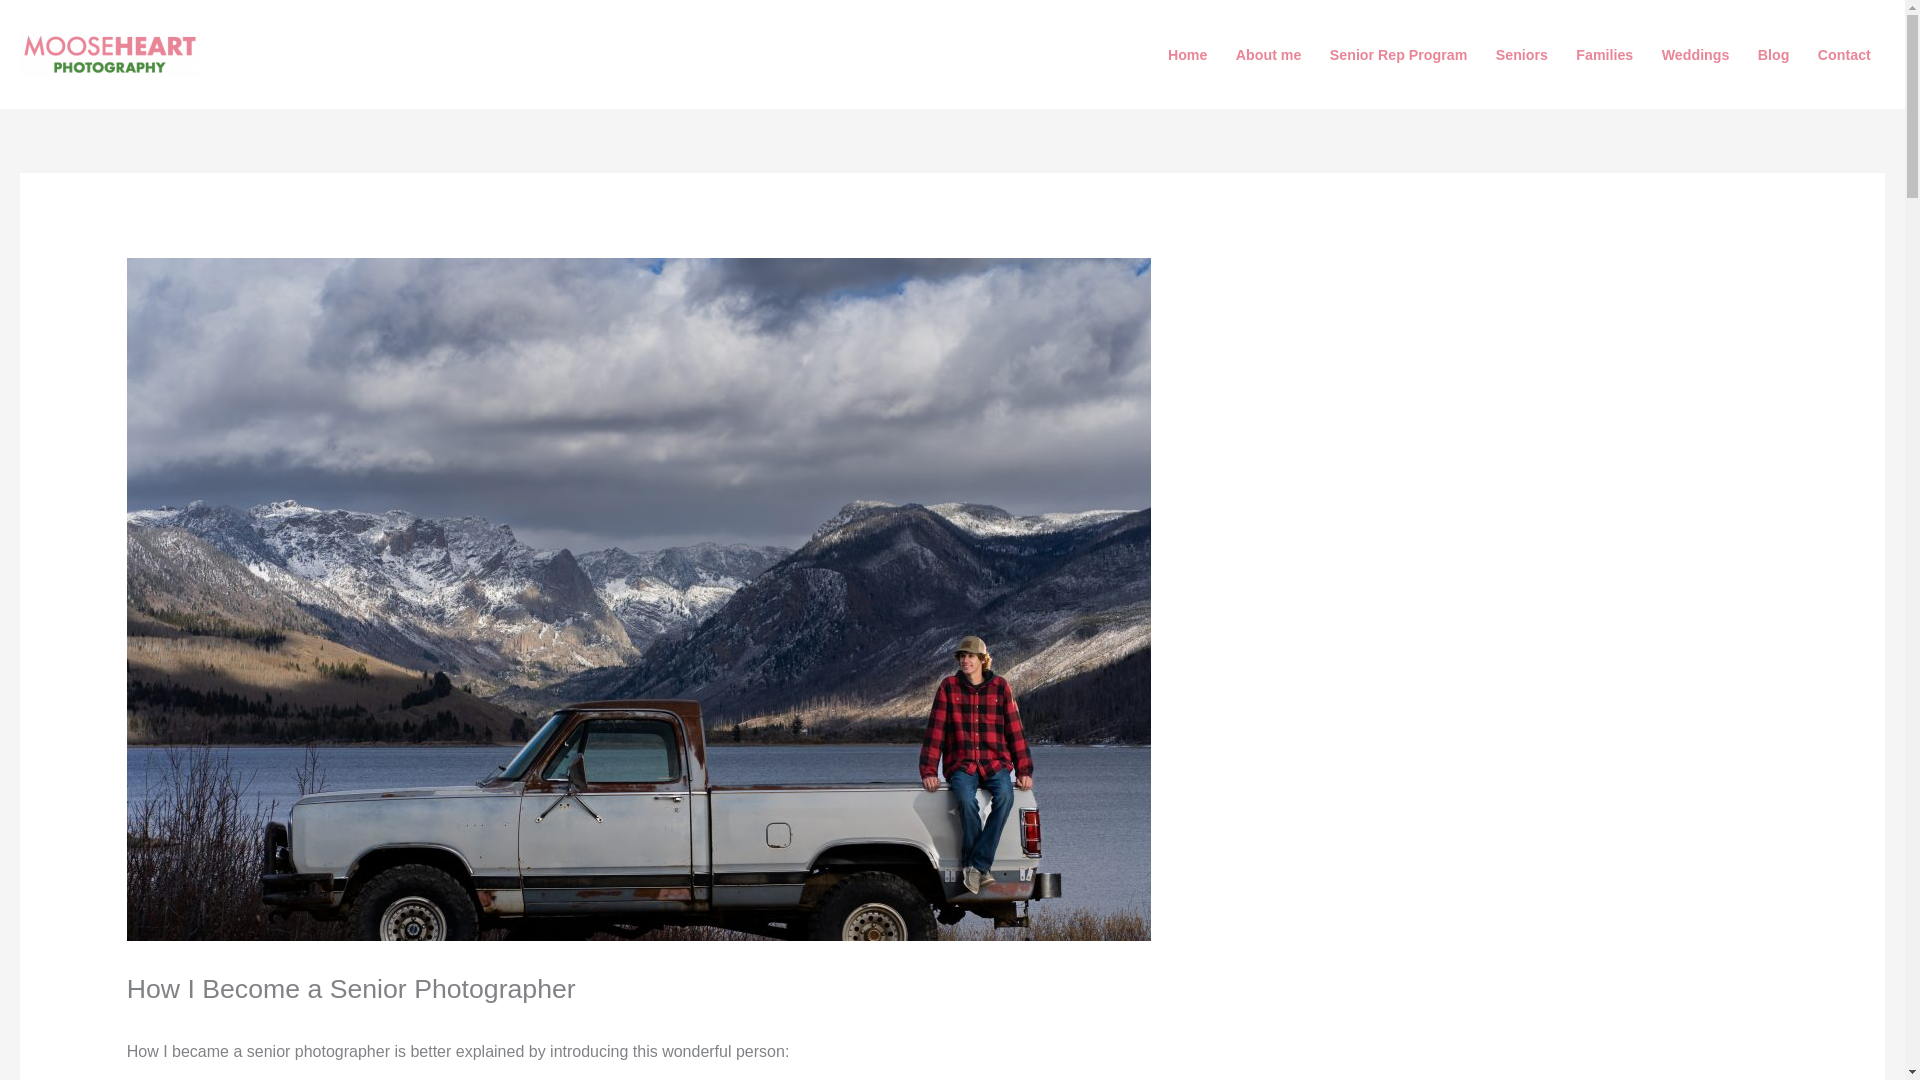  What do you see at coordinates (1522, 54) in the screenshot?
I see `Seniors` at bounding box center [1522, 54].